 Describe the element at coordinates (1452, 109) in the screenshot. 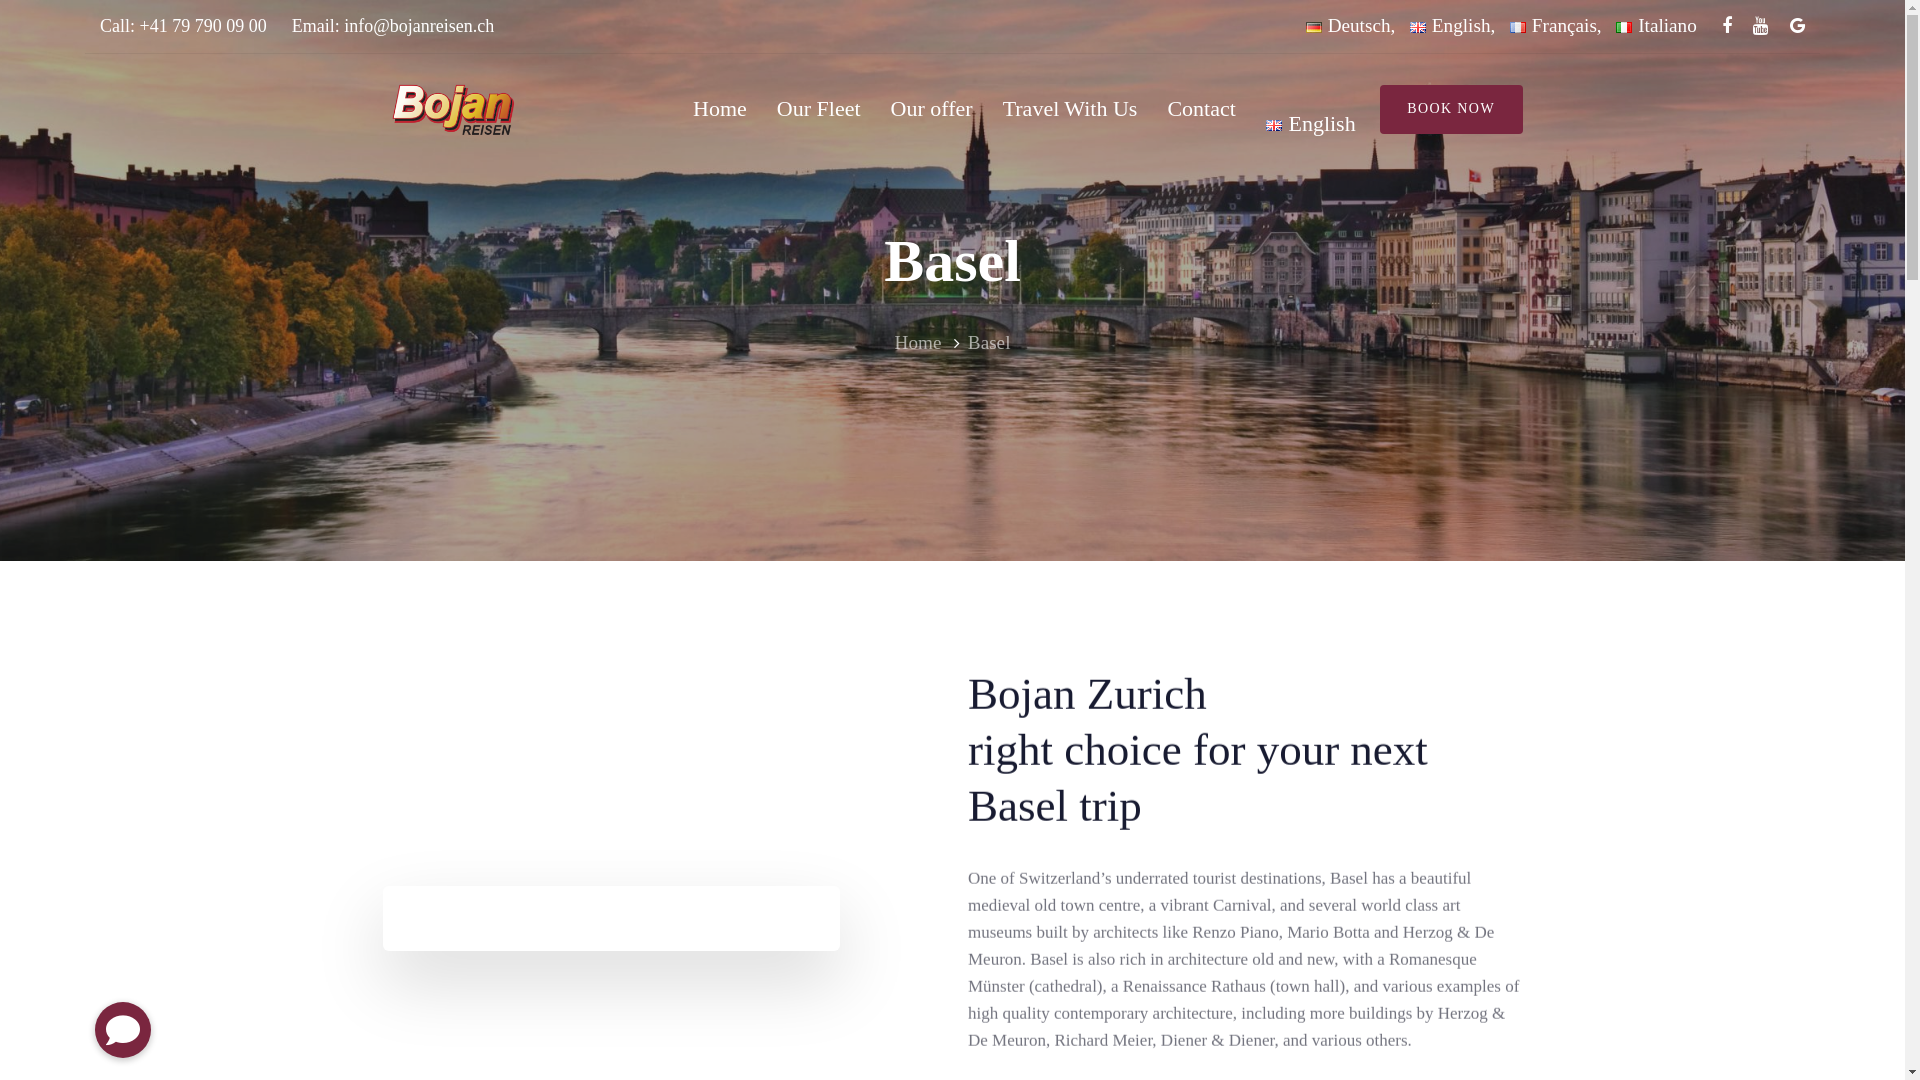

I see `BOOK NOW` at that location.